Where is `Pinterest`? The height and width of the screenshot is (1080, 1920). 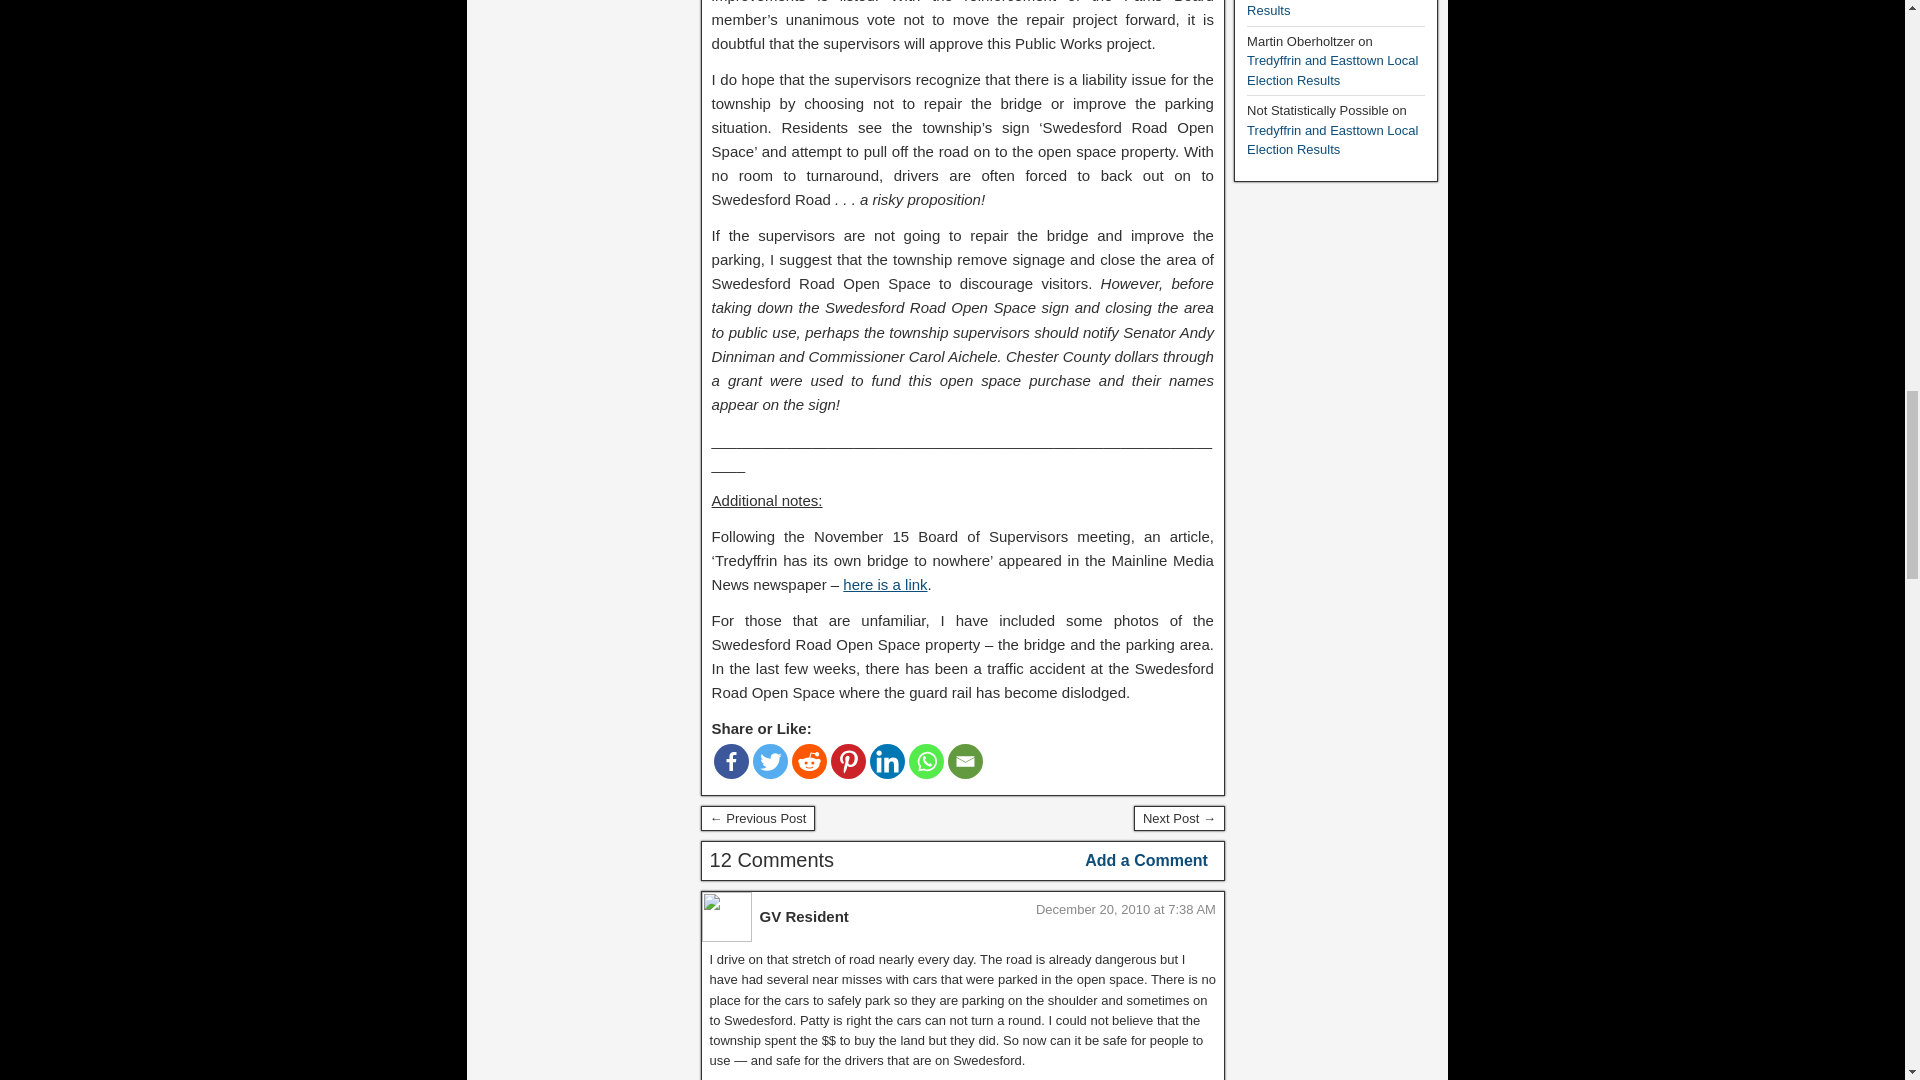
Pinterest is located at coordinates (848, 761).